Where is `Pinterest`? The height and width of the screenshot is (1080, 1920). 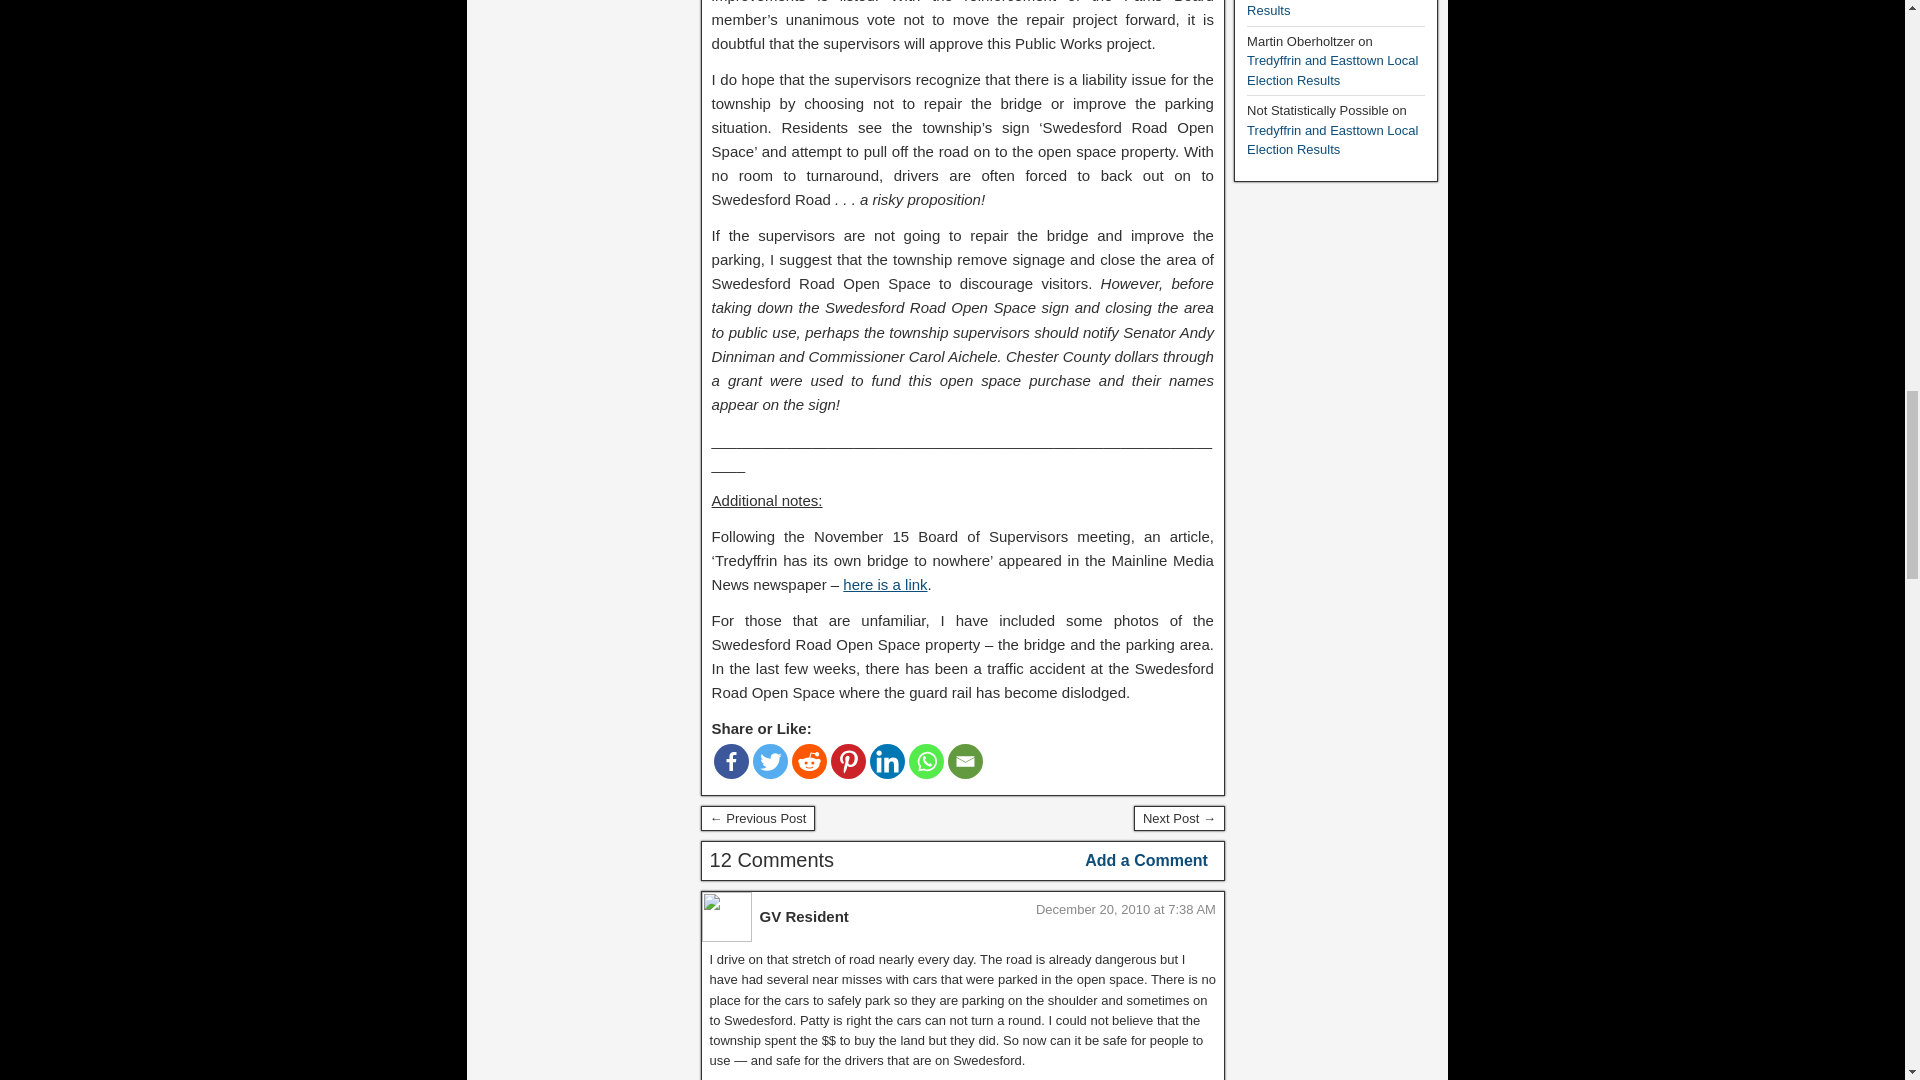
Pinterest is located at coordinates (848, 761).